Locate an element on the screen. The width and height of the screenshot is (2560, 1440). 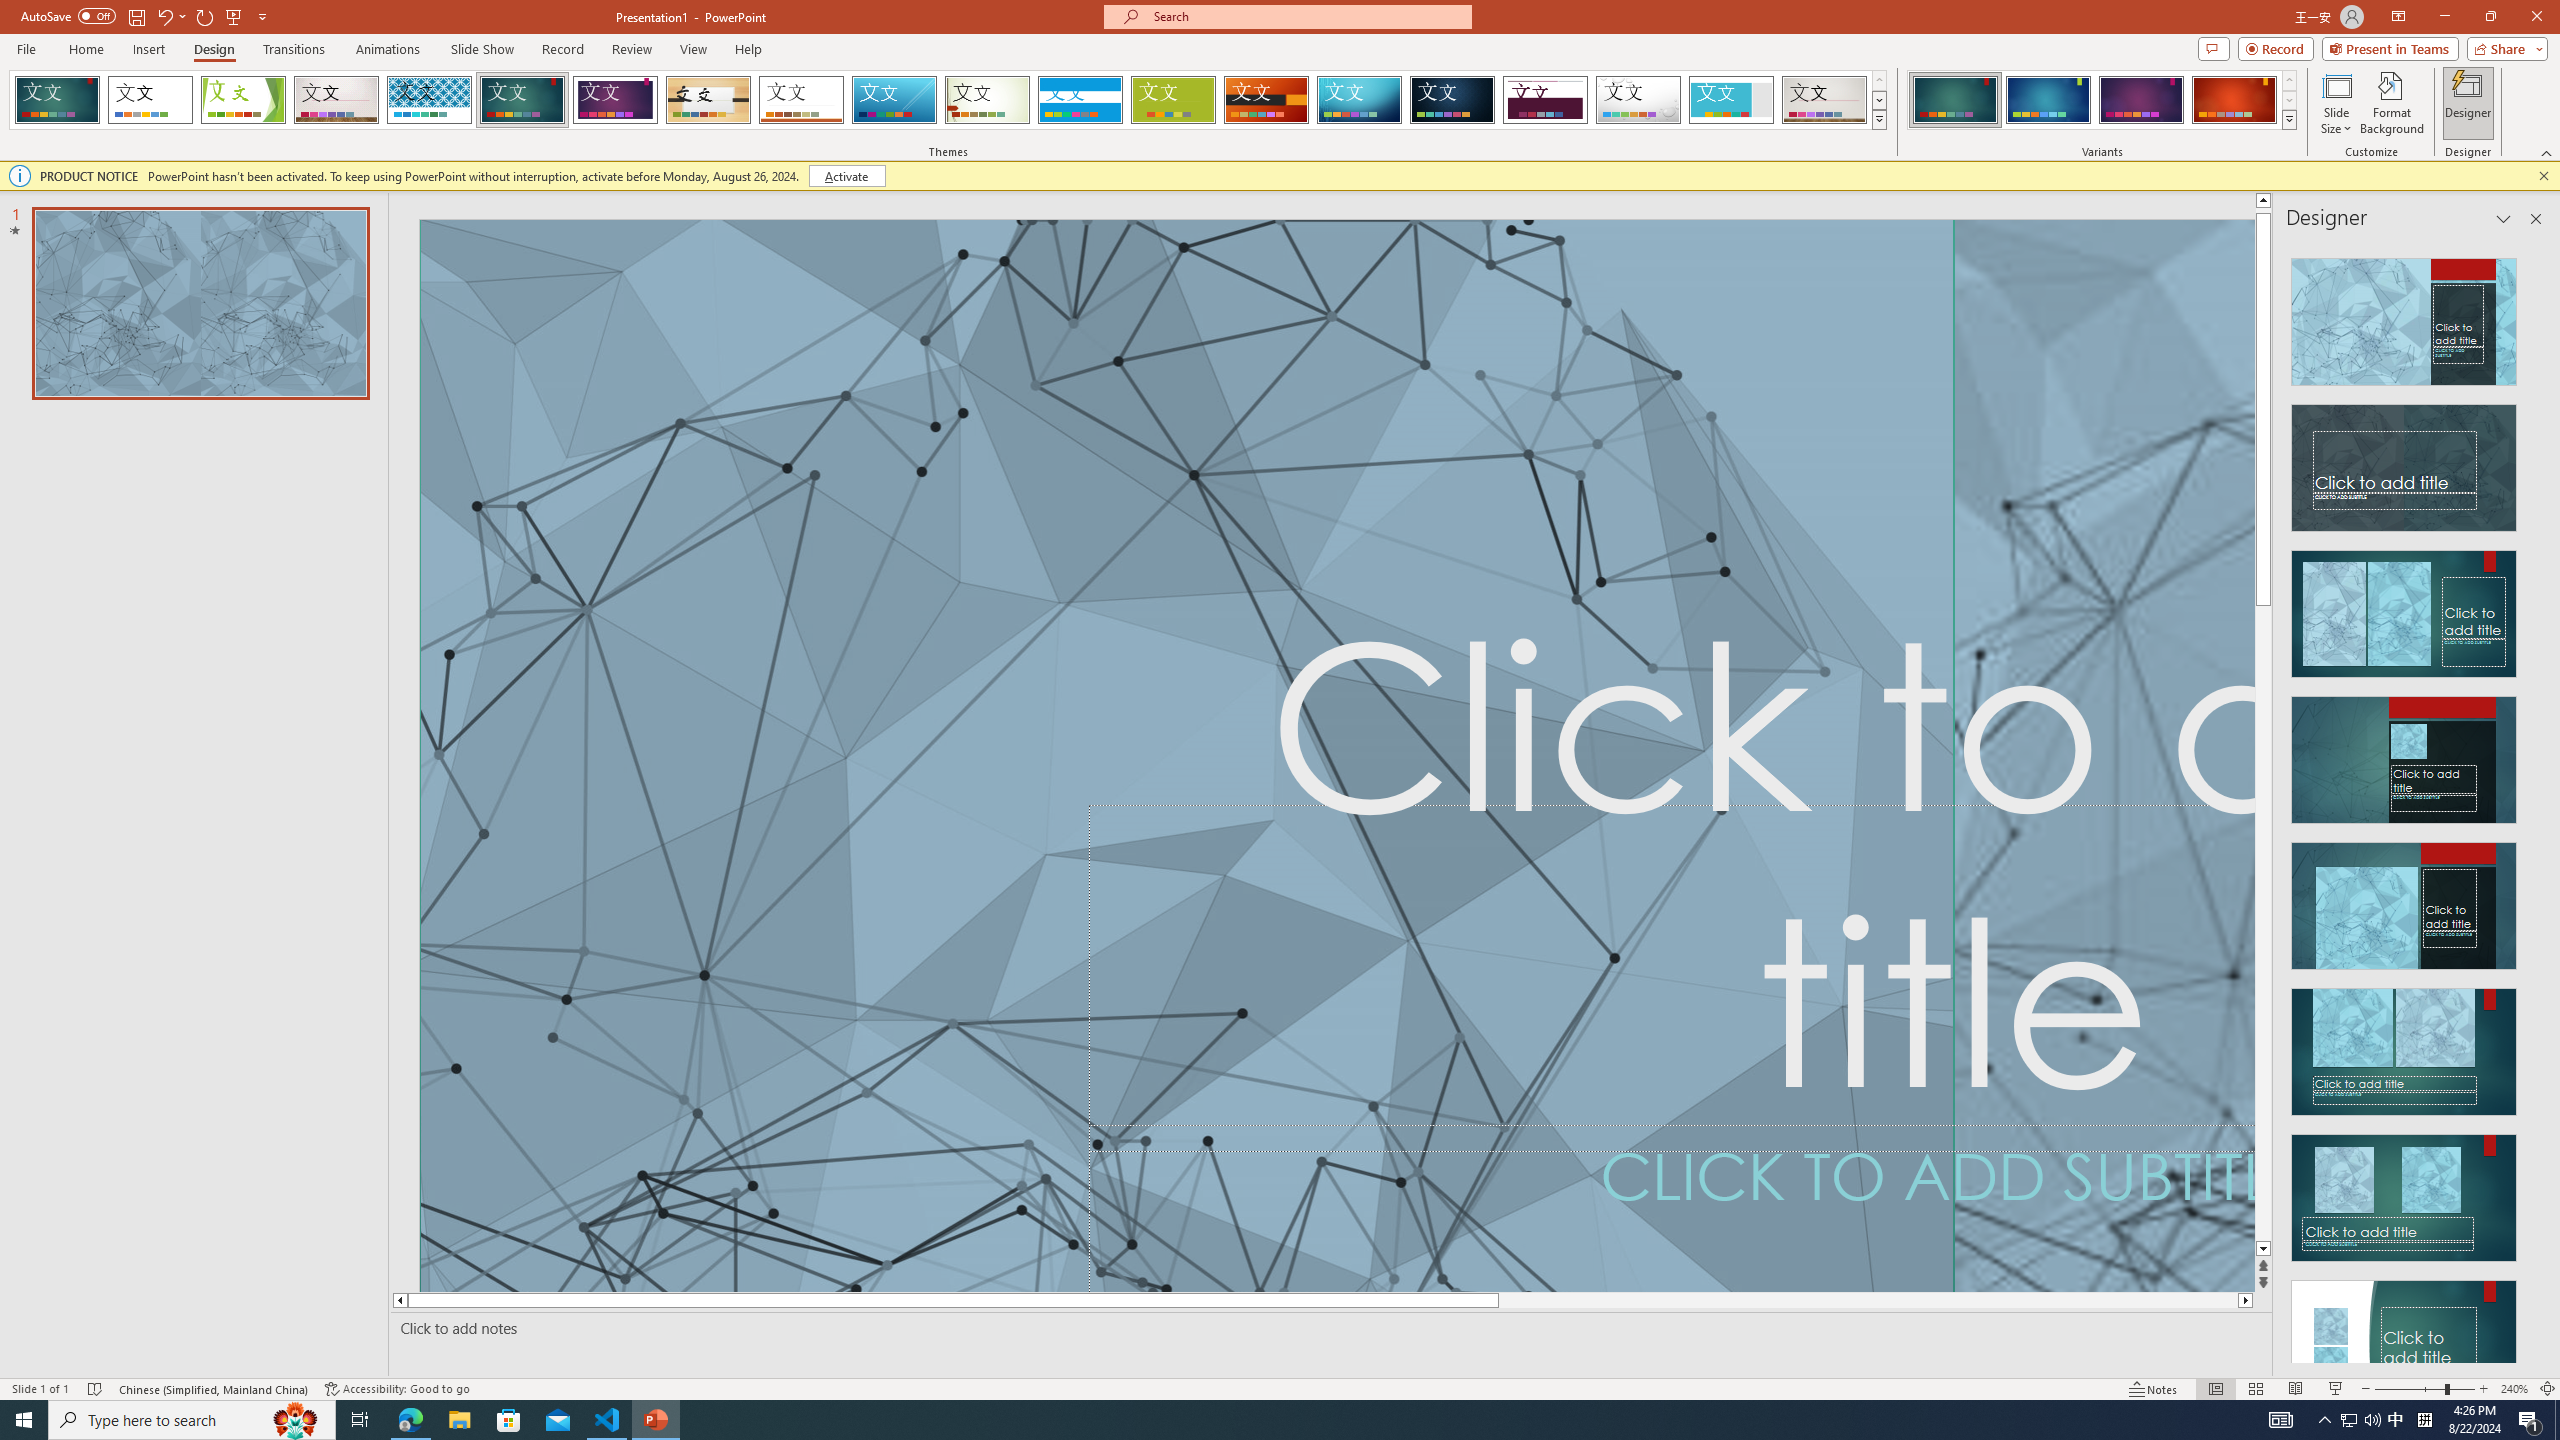
Berlin is located at coordinates (1267, 100).